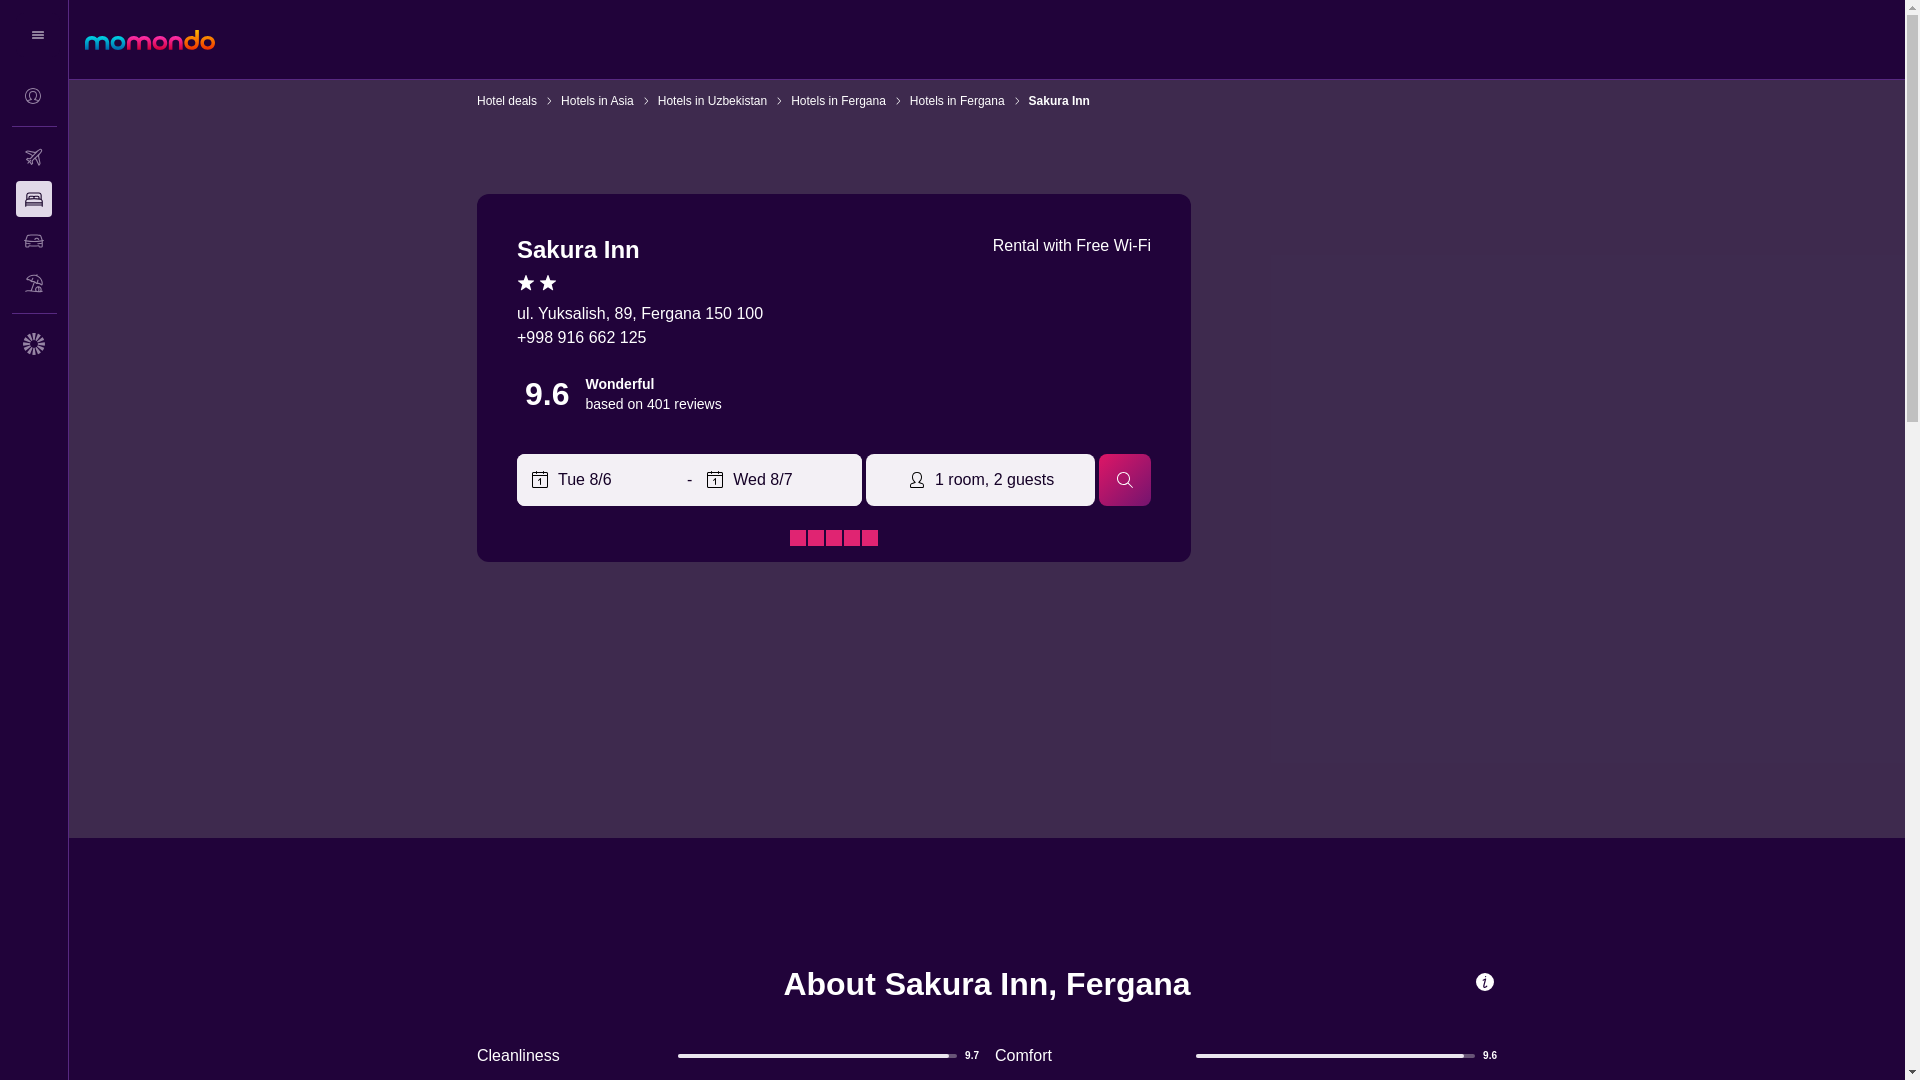 This screenshot has height=1080, width=1920. What do you see at coordinates (980, 480) in the screenshot?
I see `1 room, 2 guests` at bounding box center [980, 480].